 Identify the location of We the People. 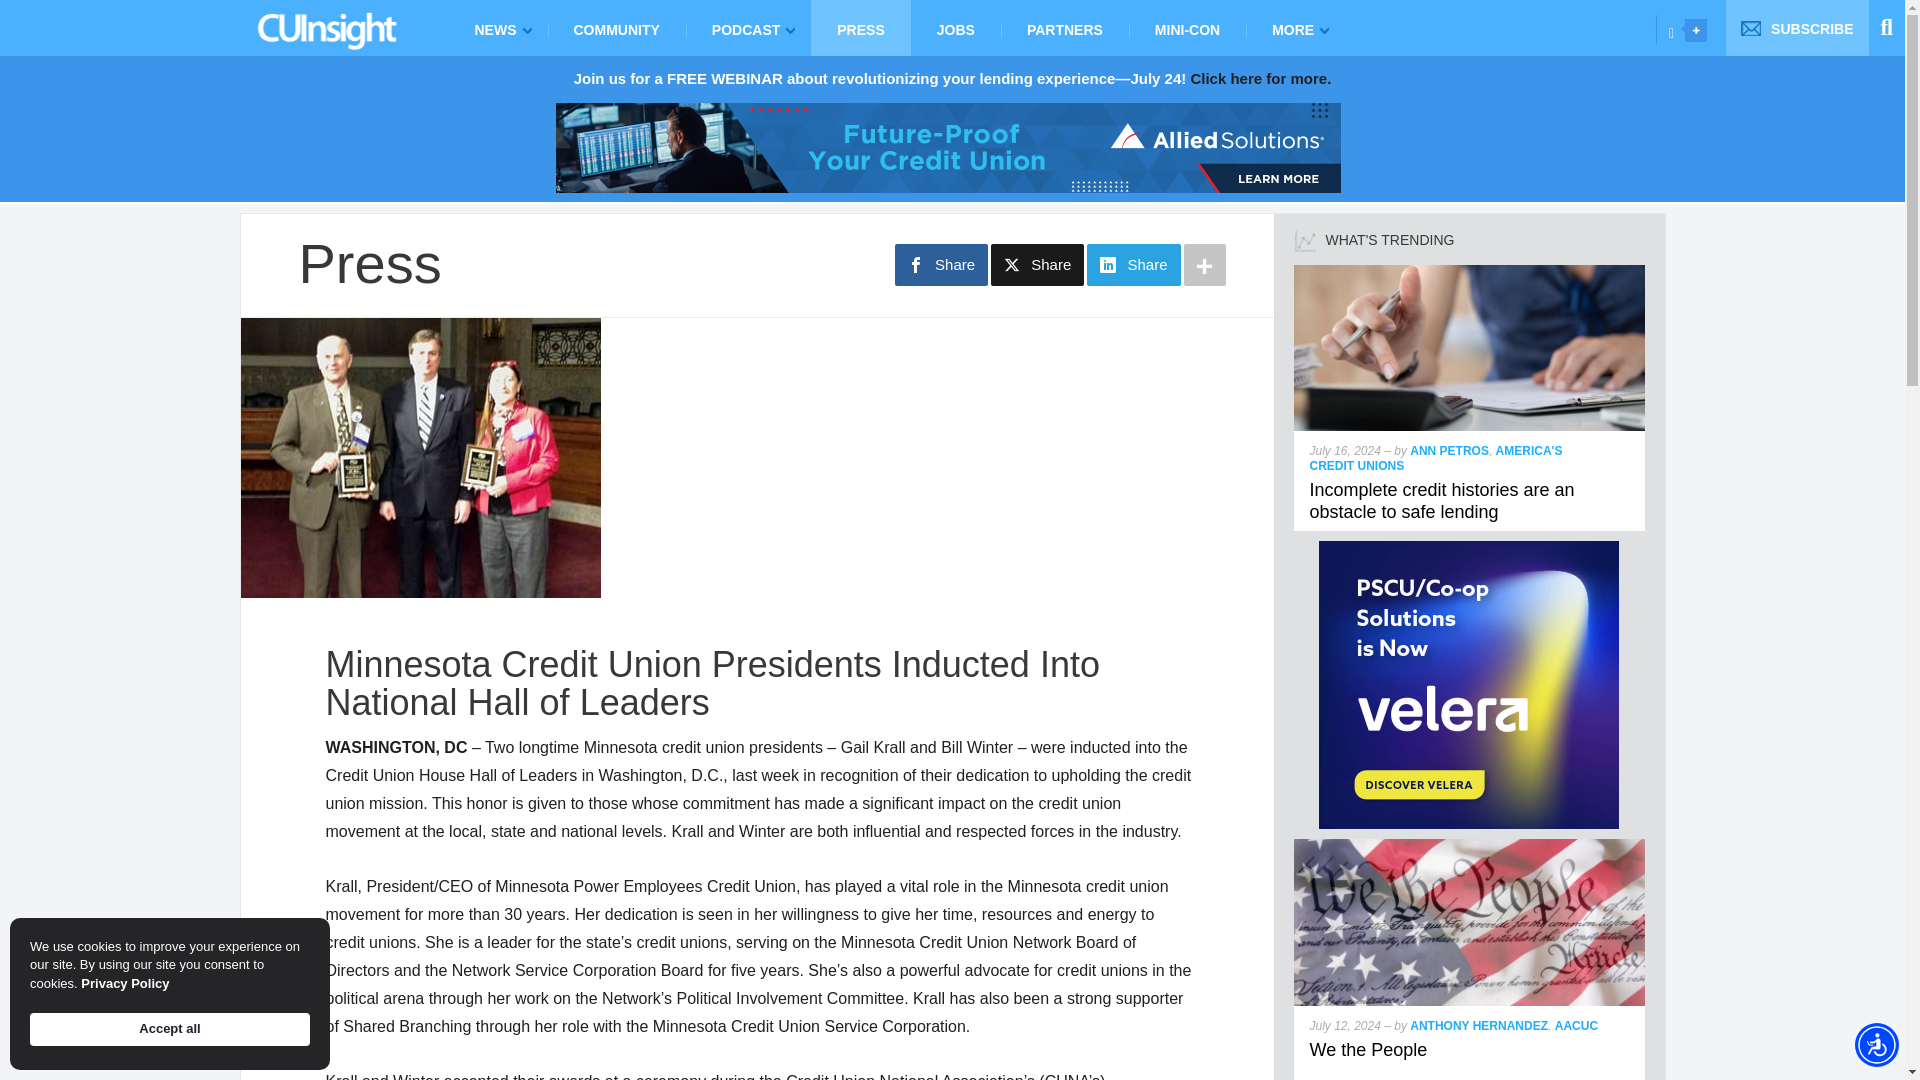
(1470, 848).